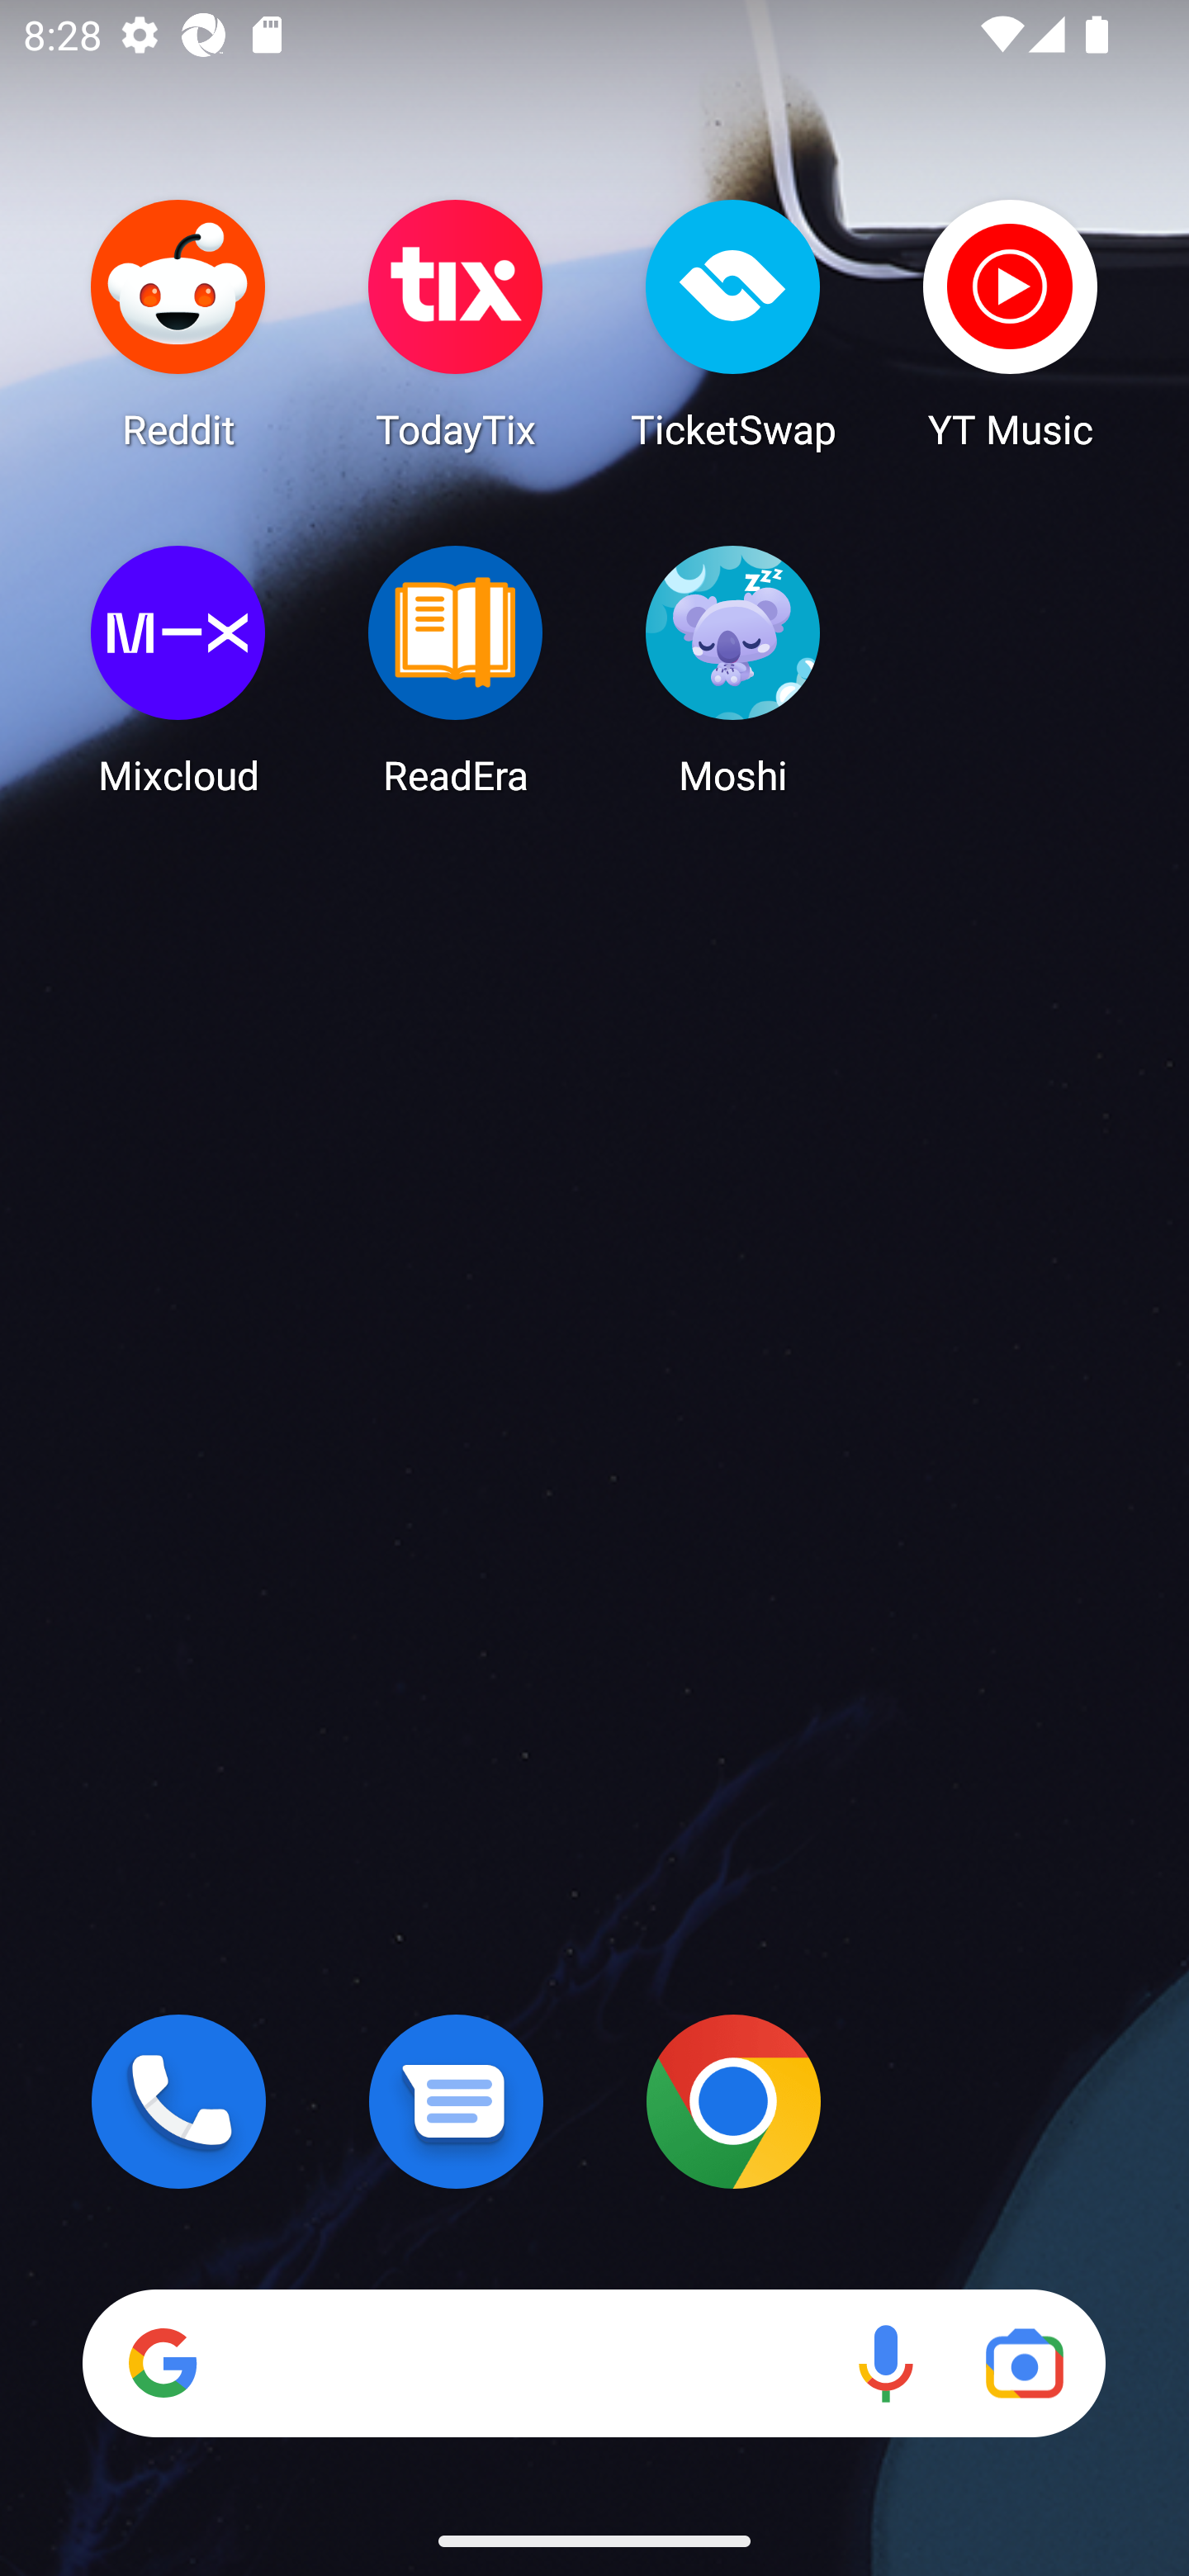 The height and width of the screenshot is (2576, 1189). Describe the element at coordinates (456, 324) in the screenshot. I see `TodayTix` at that location.